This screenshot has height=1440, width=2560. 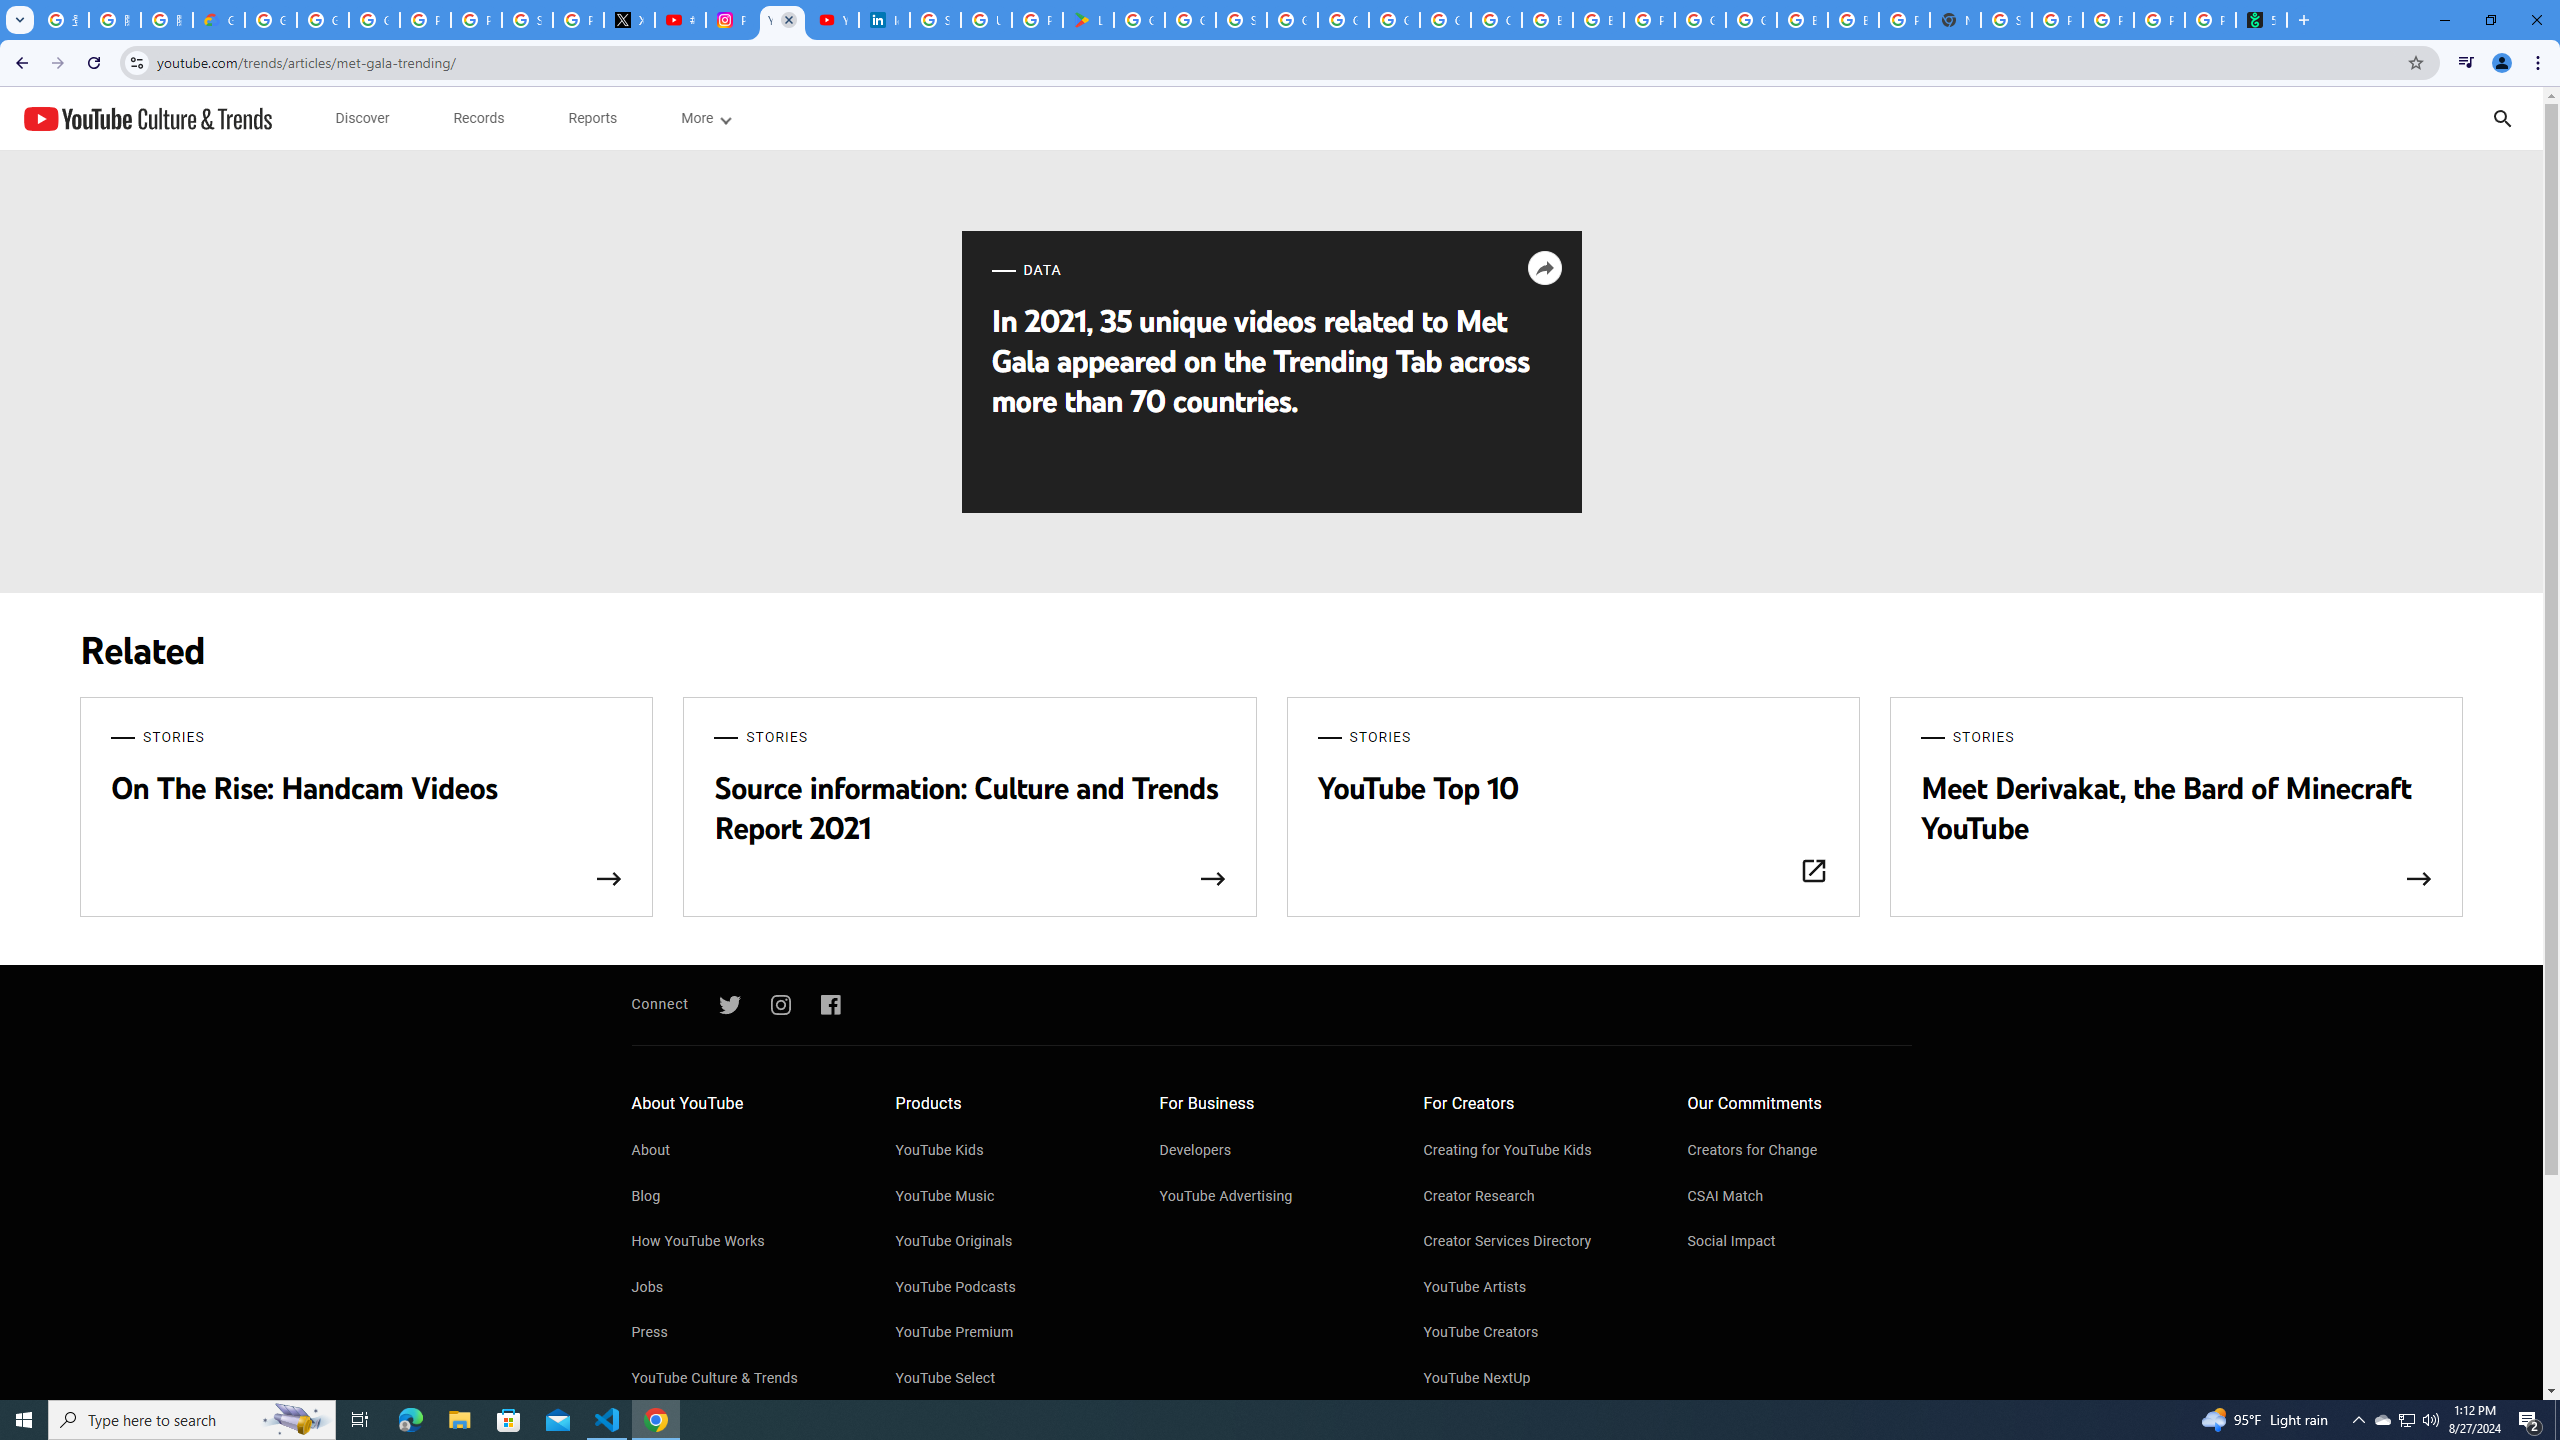 What do you see at coordinates (2108, 20) in the screenshot?
I see `Privacy Checkup` at bounding box center [2108, 20].